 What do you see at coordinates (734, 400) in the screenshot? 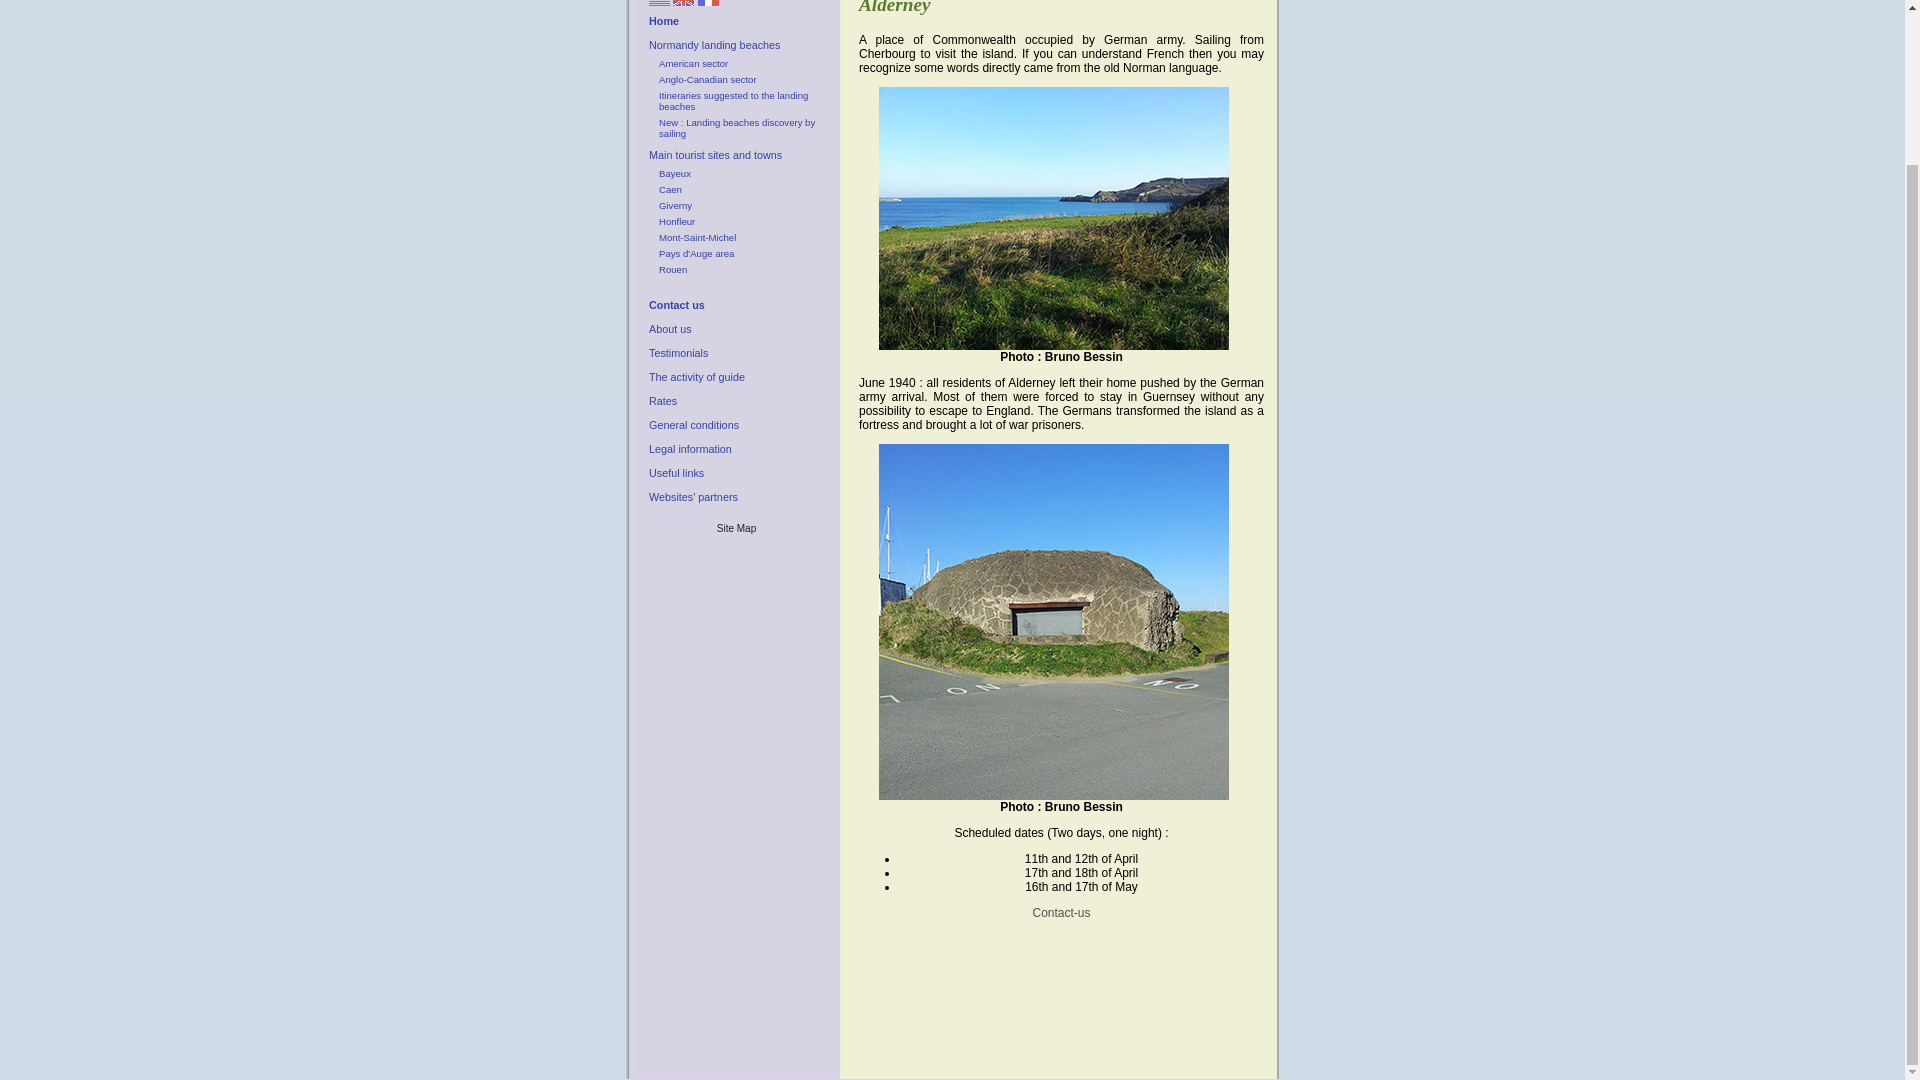
I see `Rates` at bounding box center [734, 400].